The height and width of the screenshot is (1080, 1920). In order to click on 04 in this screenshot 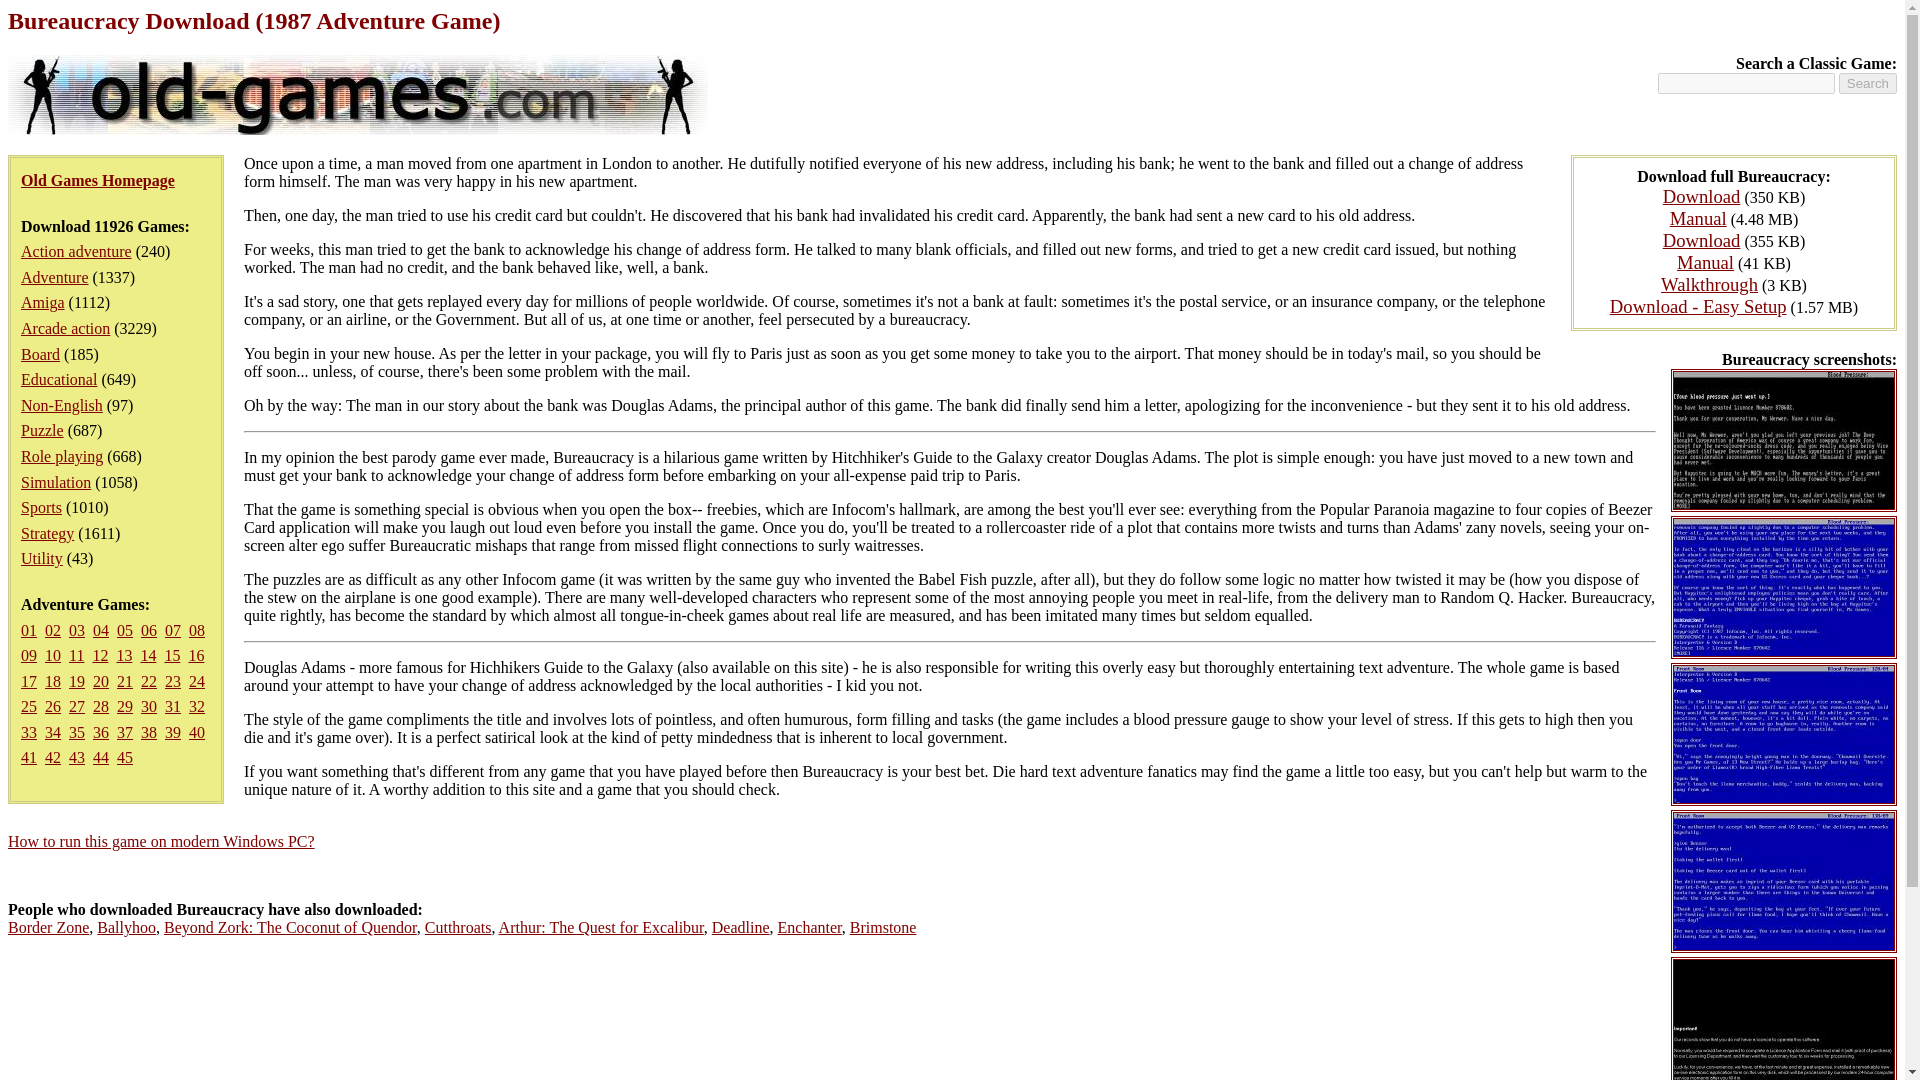, I will do `click(100, 630)`.